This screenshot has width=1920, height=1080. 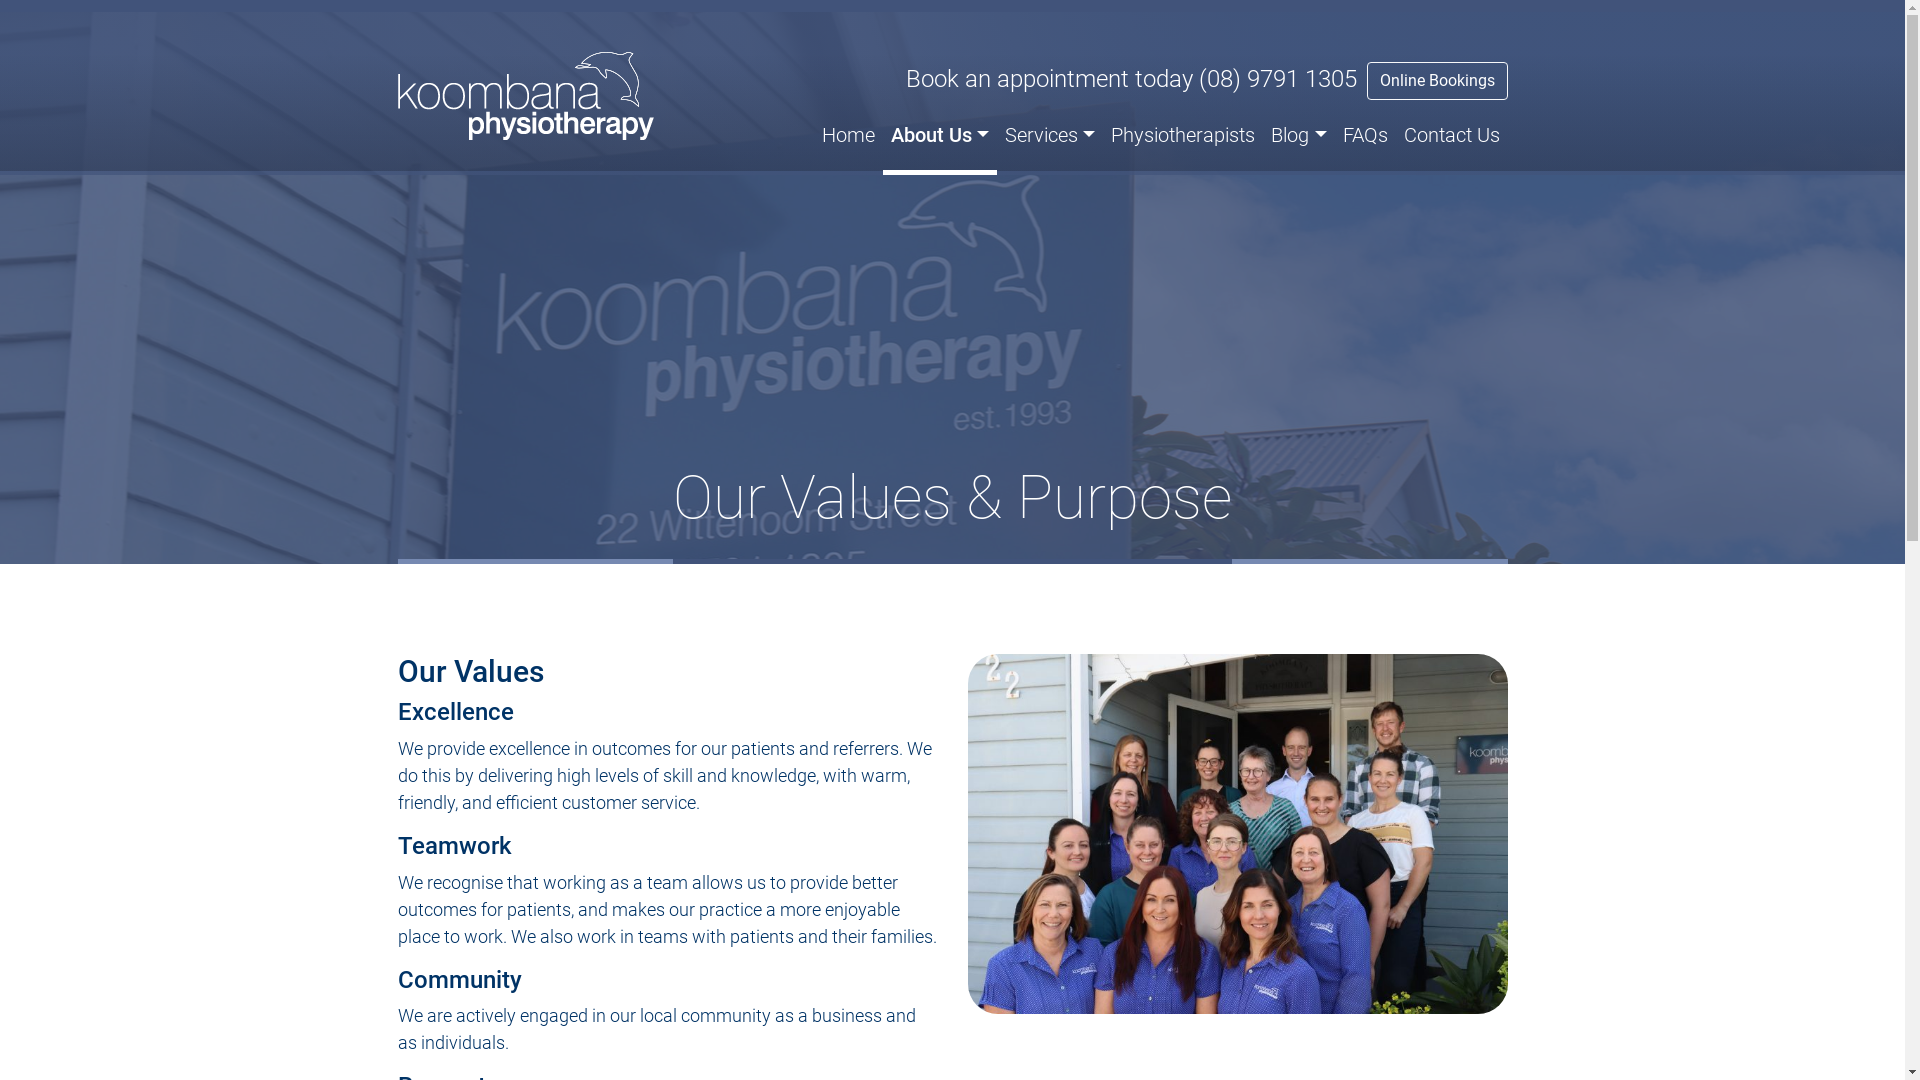 What do you see at coordinates (1277, 79) in the screenshot?
I see `(08) 9791 1305` at bounding box center [1277, 79].